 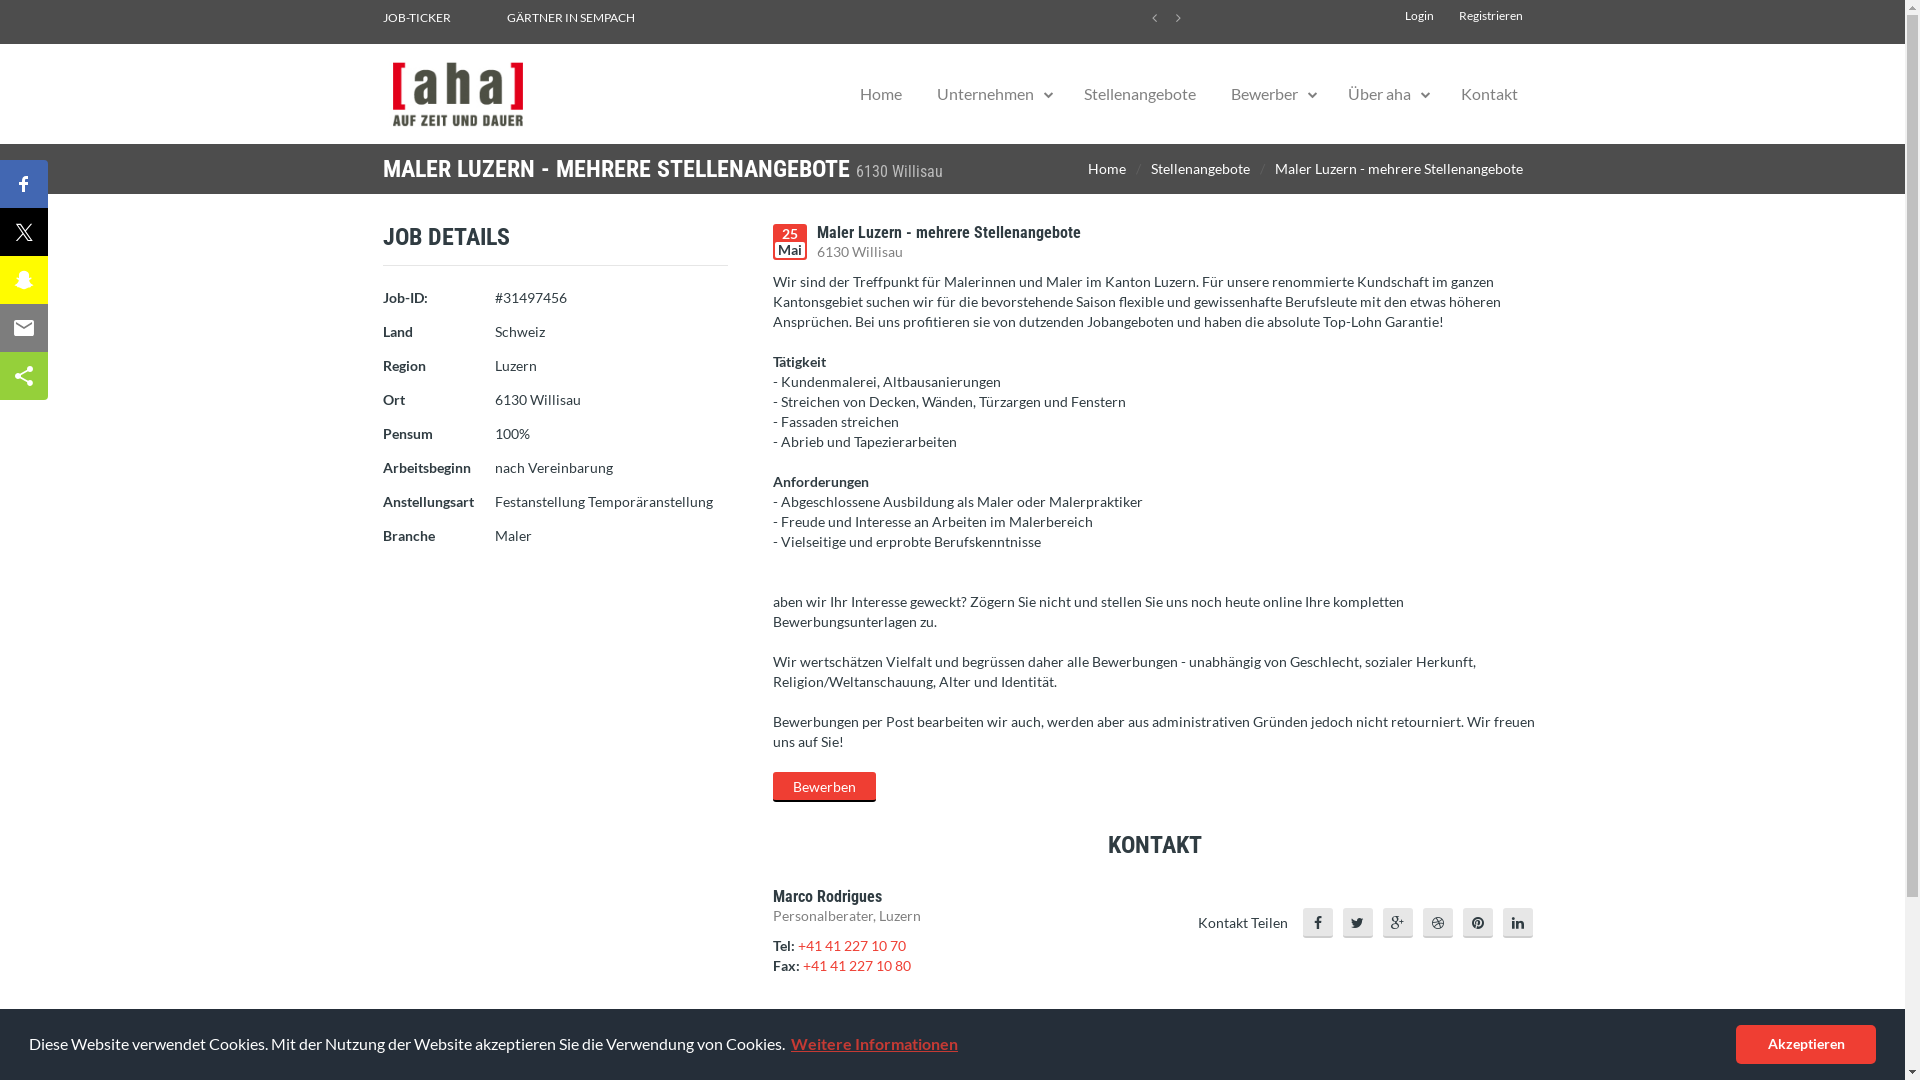 I want to click on Home, so click(x=880, y=94).